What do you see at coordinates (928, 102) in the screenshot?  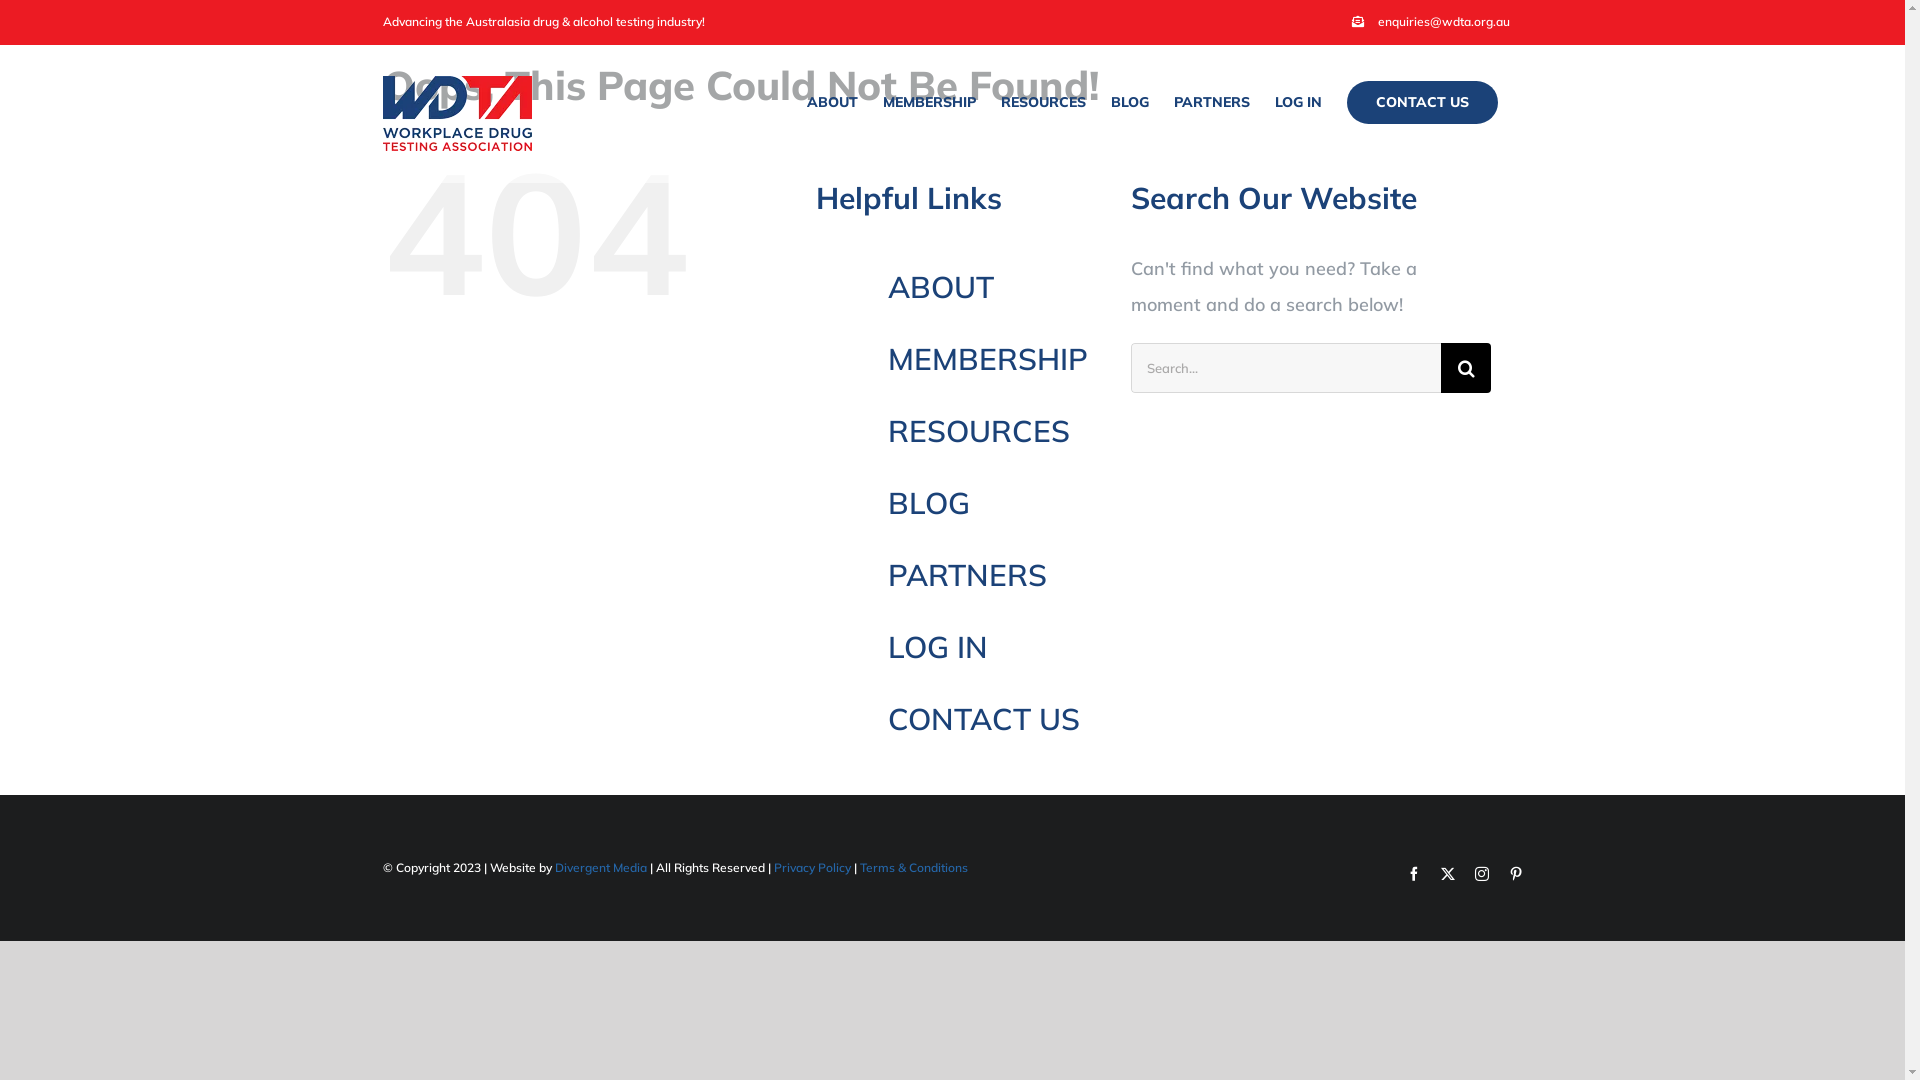 I see `MEMBERSHIP` at bounding box center [928, 102].